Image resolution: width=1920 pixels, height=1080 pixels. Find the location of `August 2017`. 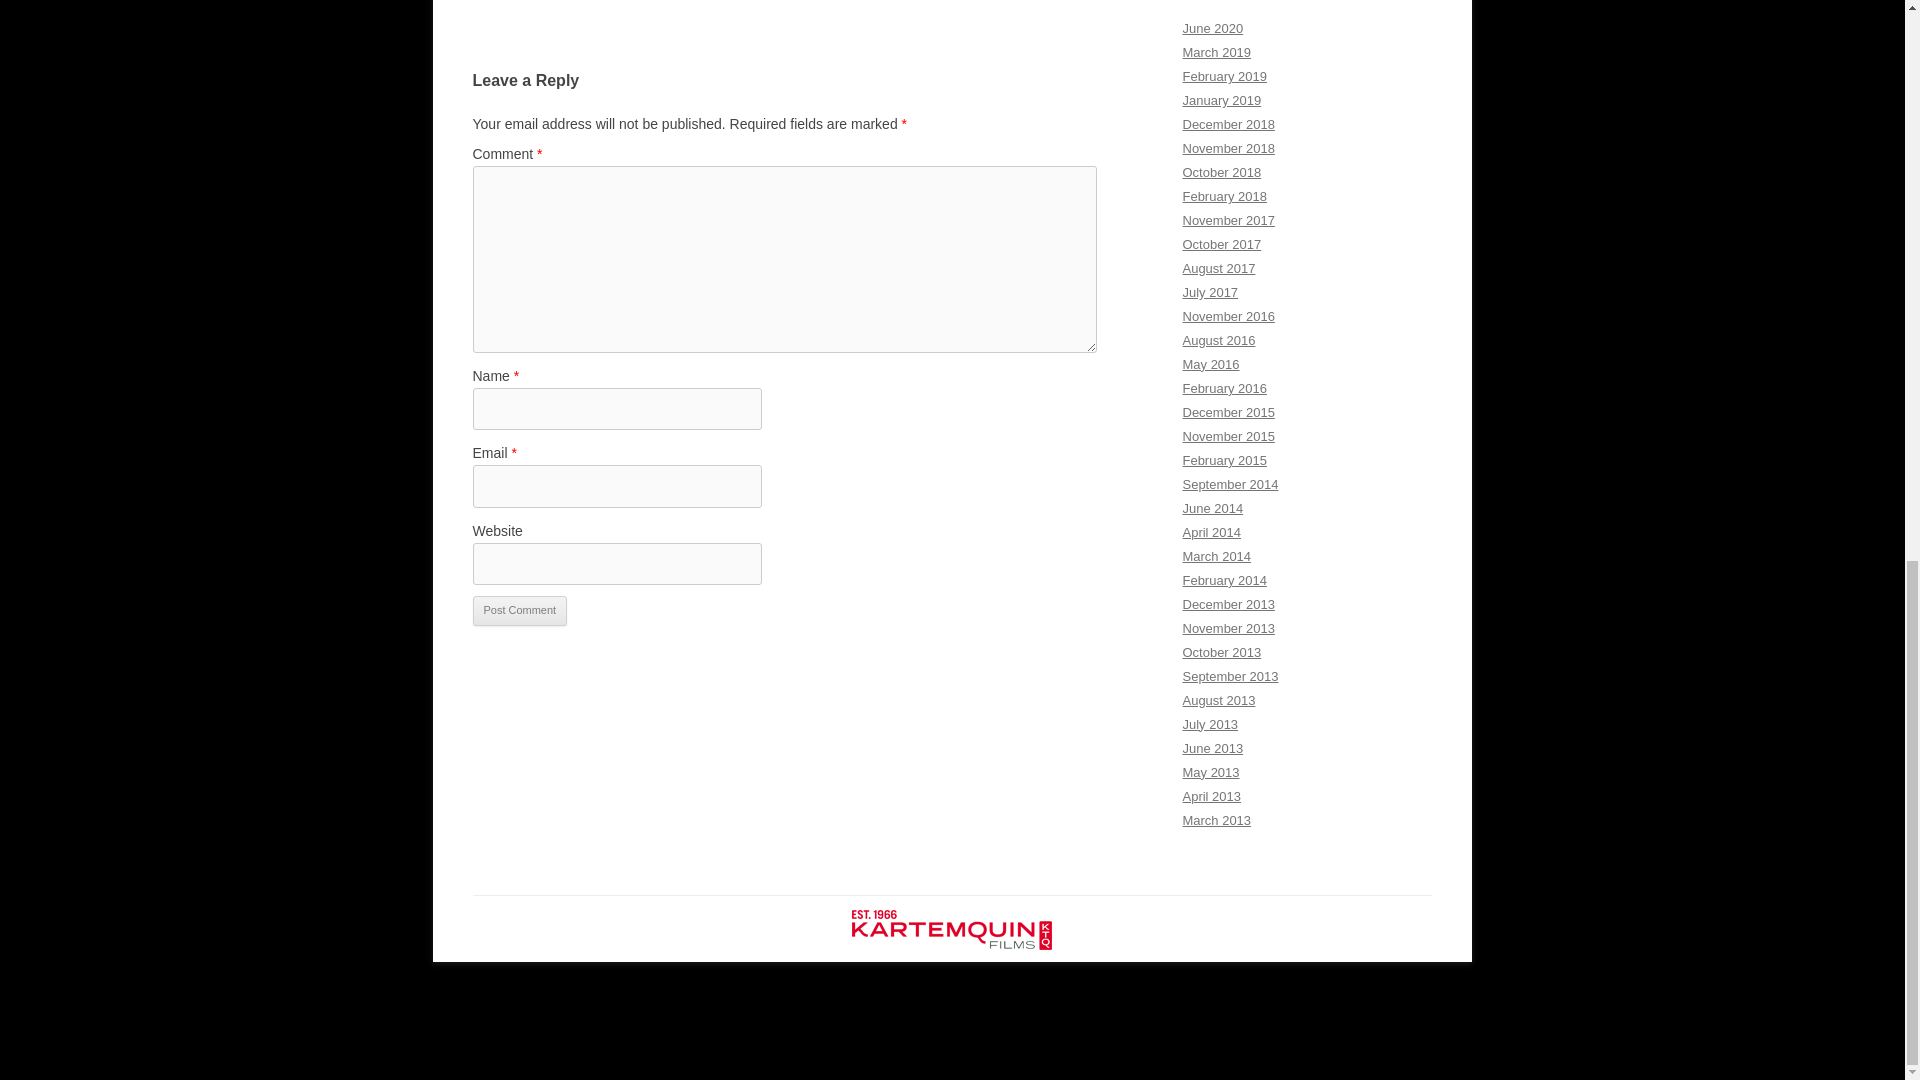

August 2017 is located at coordinates (1218, 268).